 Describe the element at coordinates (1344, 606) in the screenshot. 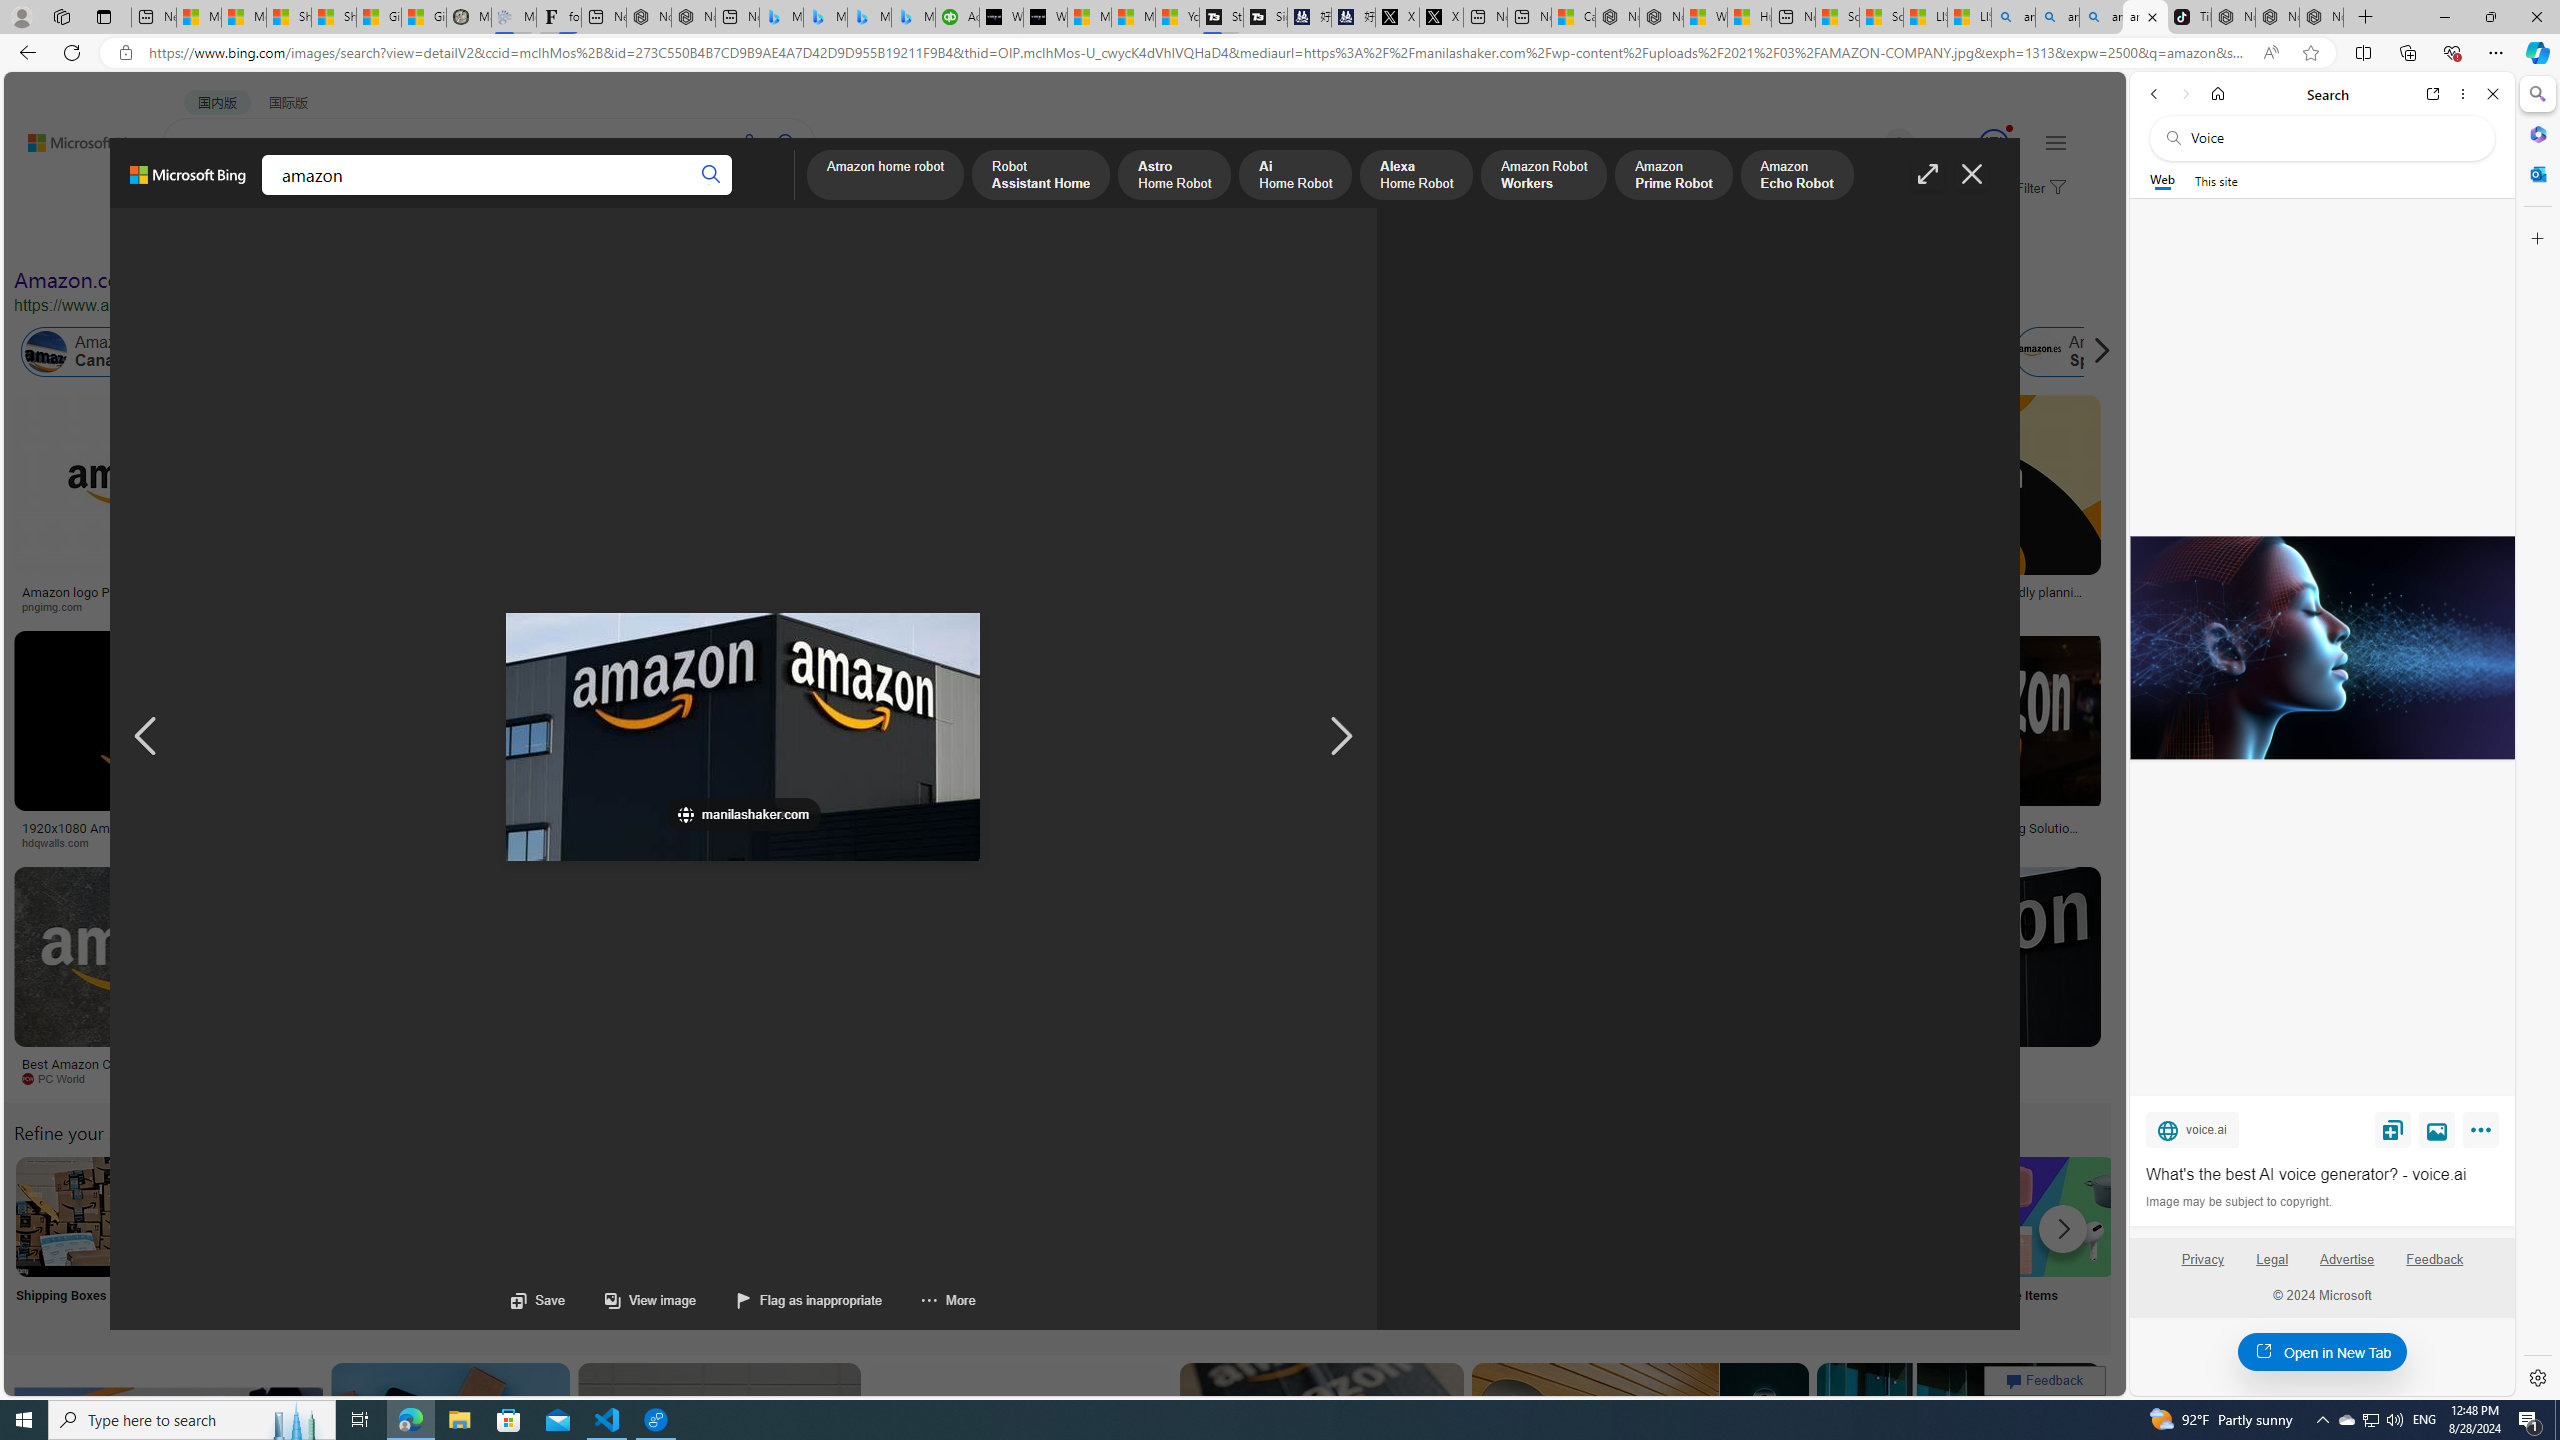

I see `logopng.com.br` at that location.